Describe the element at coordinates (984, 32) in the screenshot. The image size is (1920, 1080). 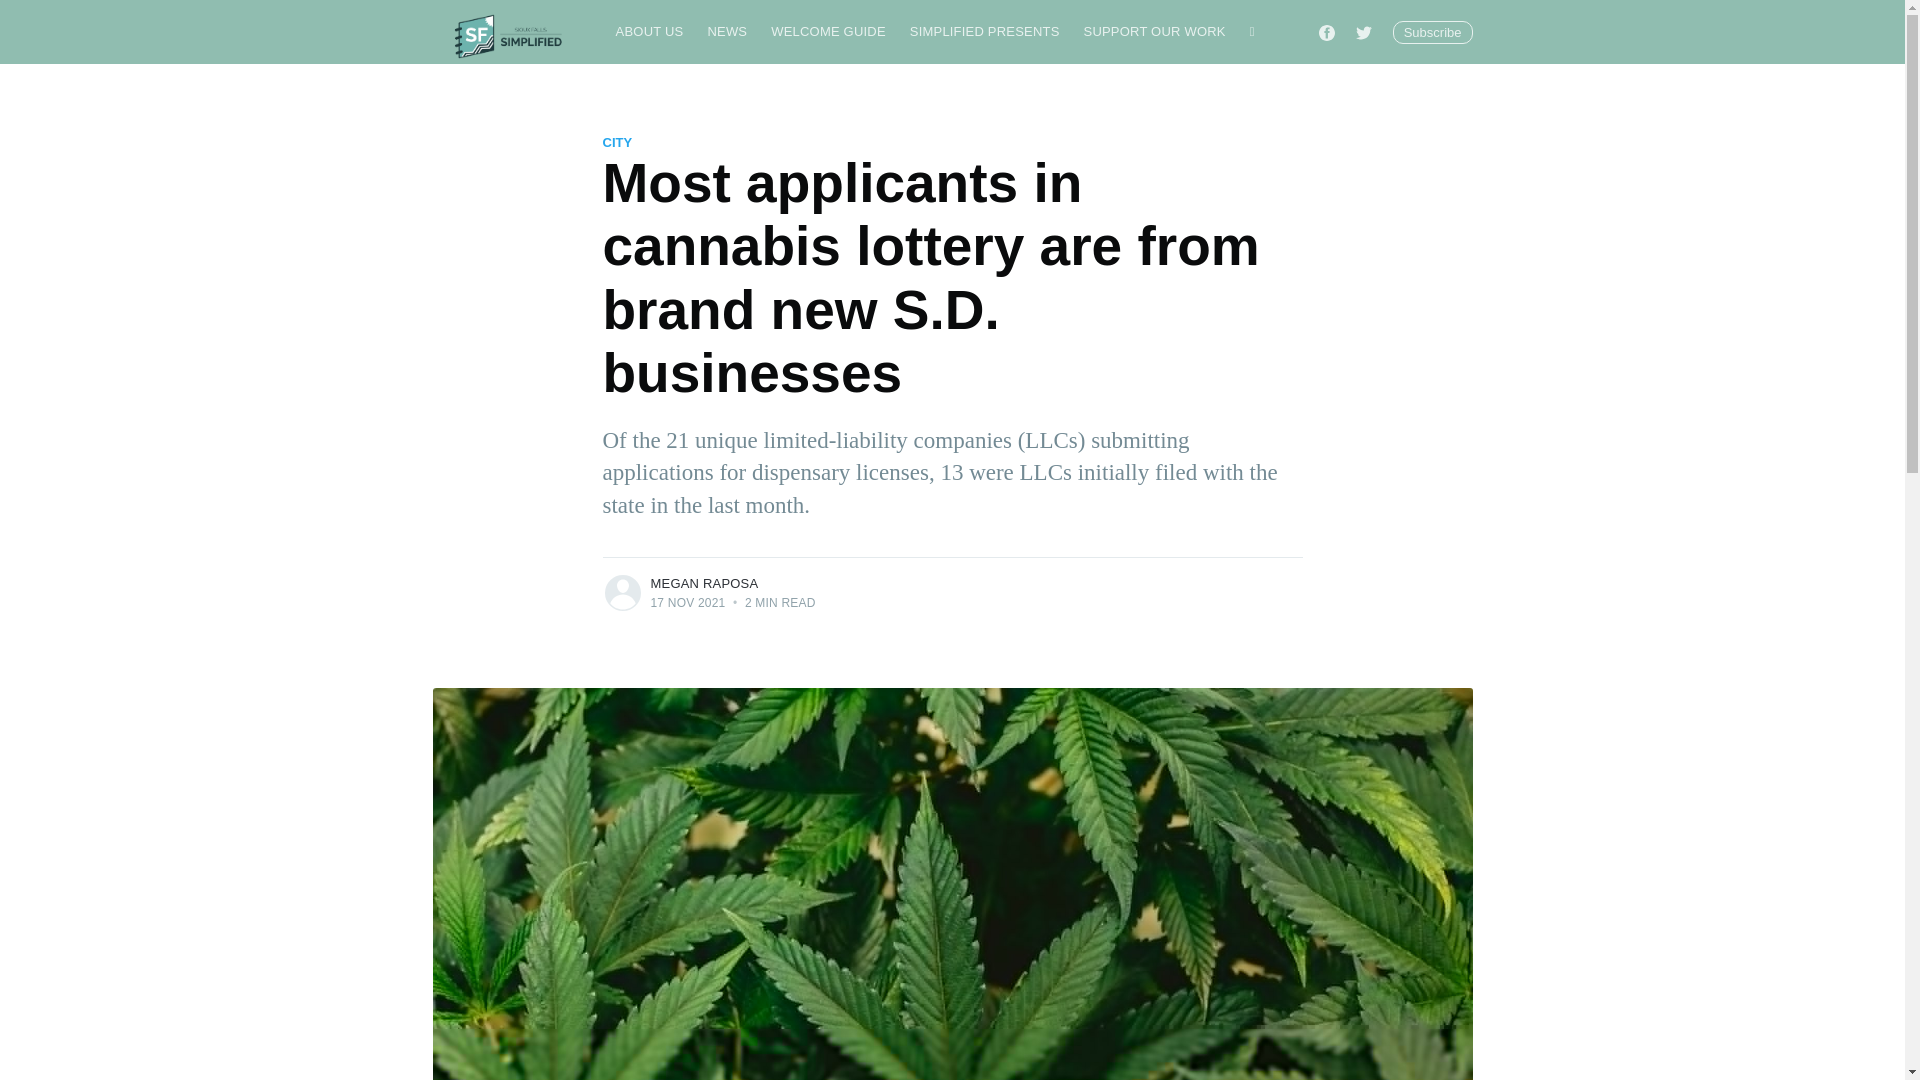
I see `SIMPLIFIED PRESENTS` at that location.